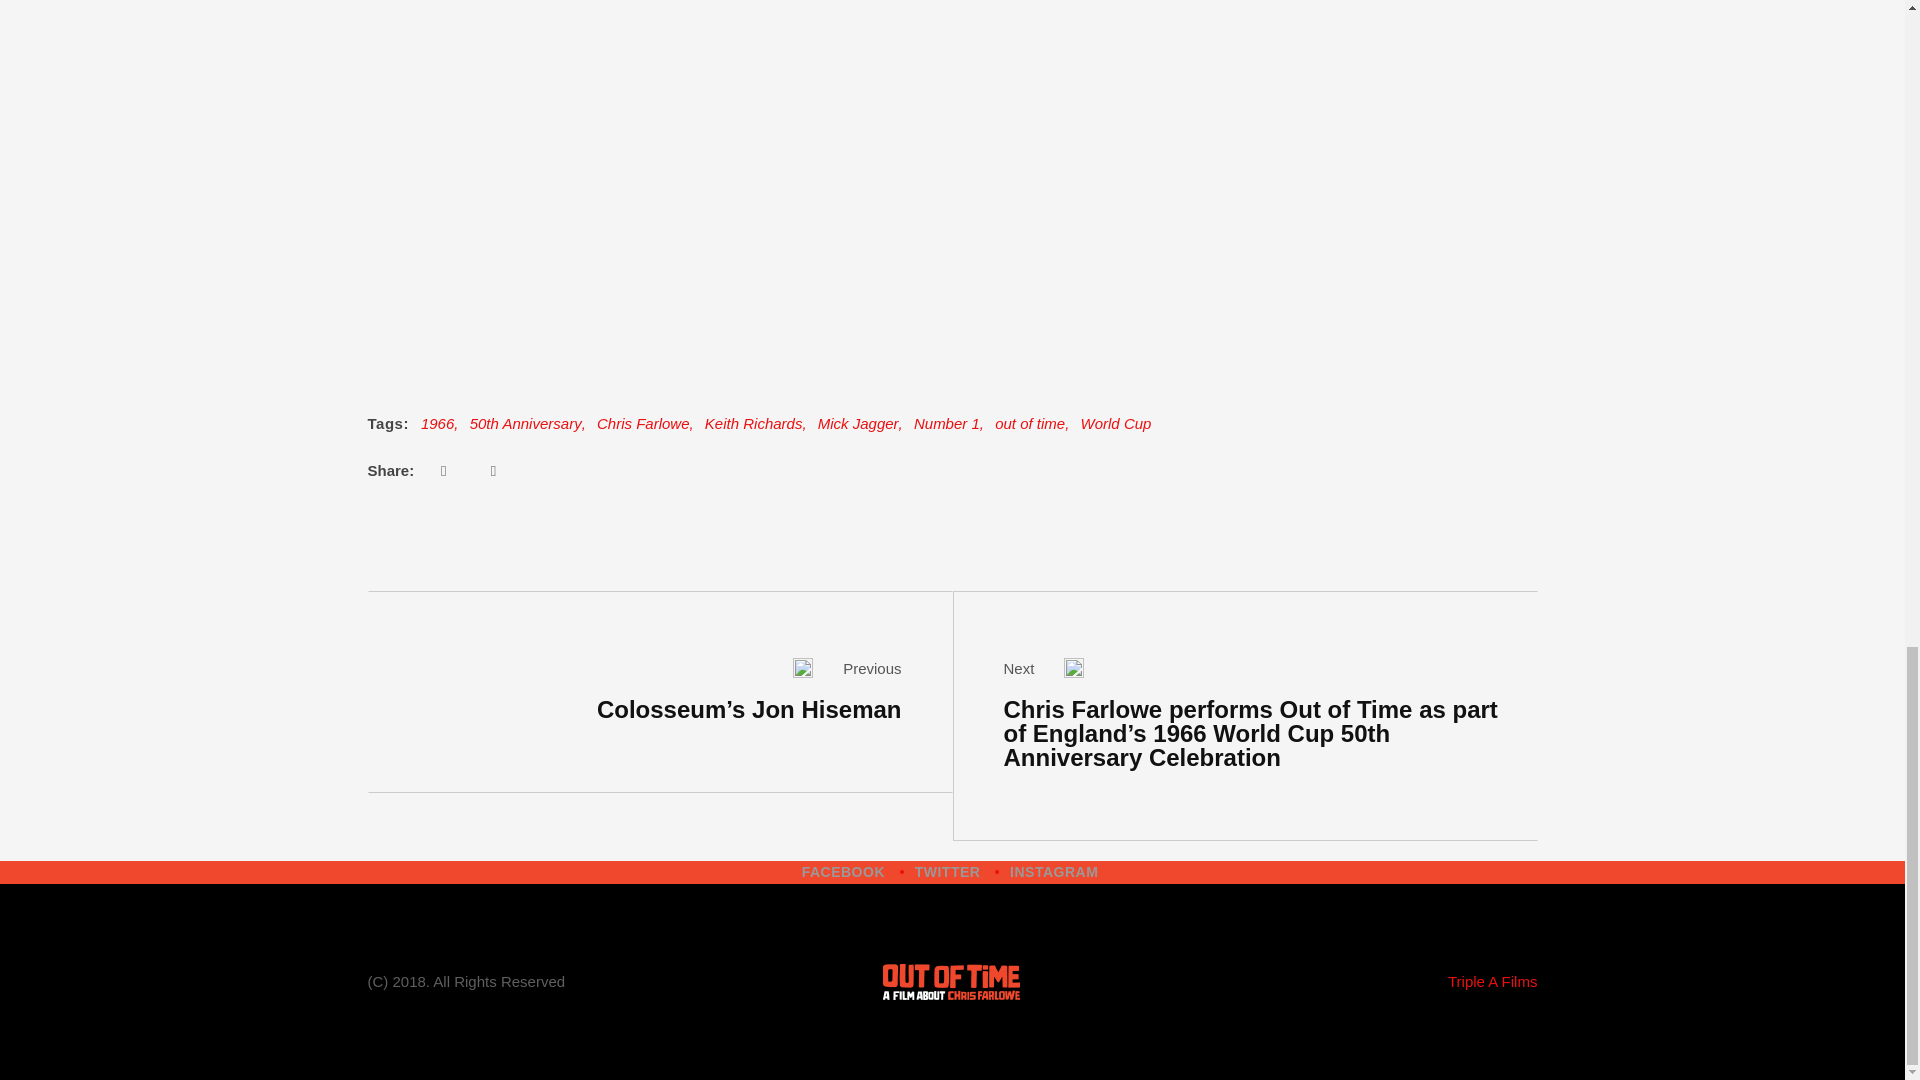 The width and height of the screenshot is (1920, 1080). Describe the element at coordinates (1116, 425) in the screenshot. I see `World Cup` at that location.